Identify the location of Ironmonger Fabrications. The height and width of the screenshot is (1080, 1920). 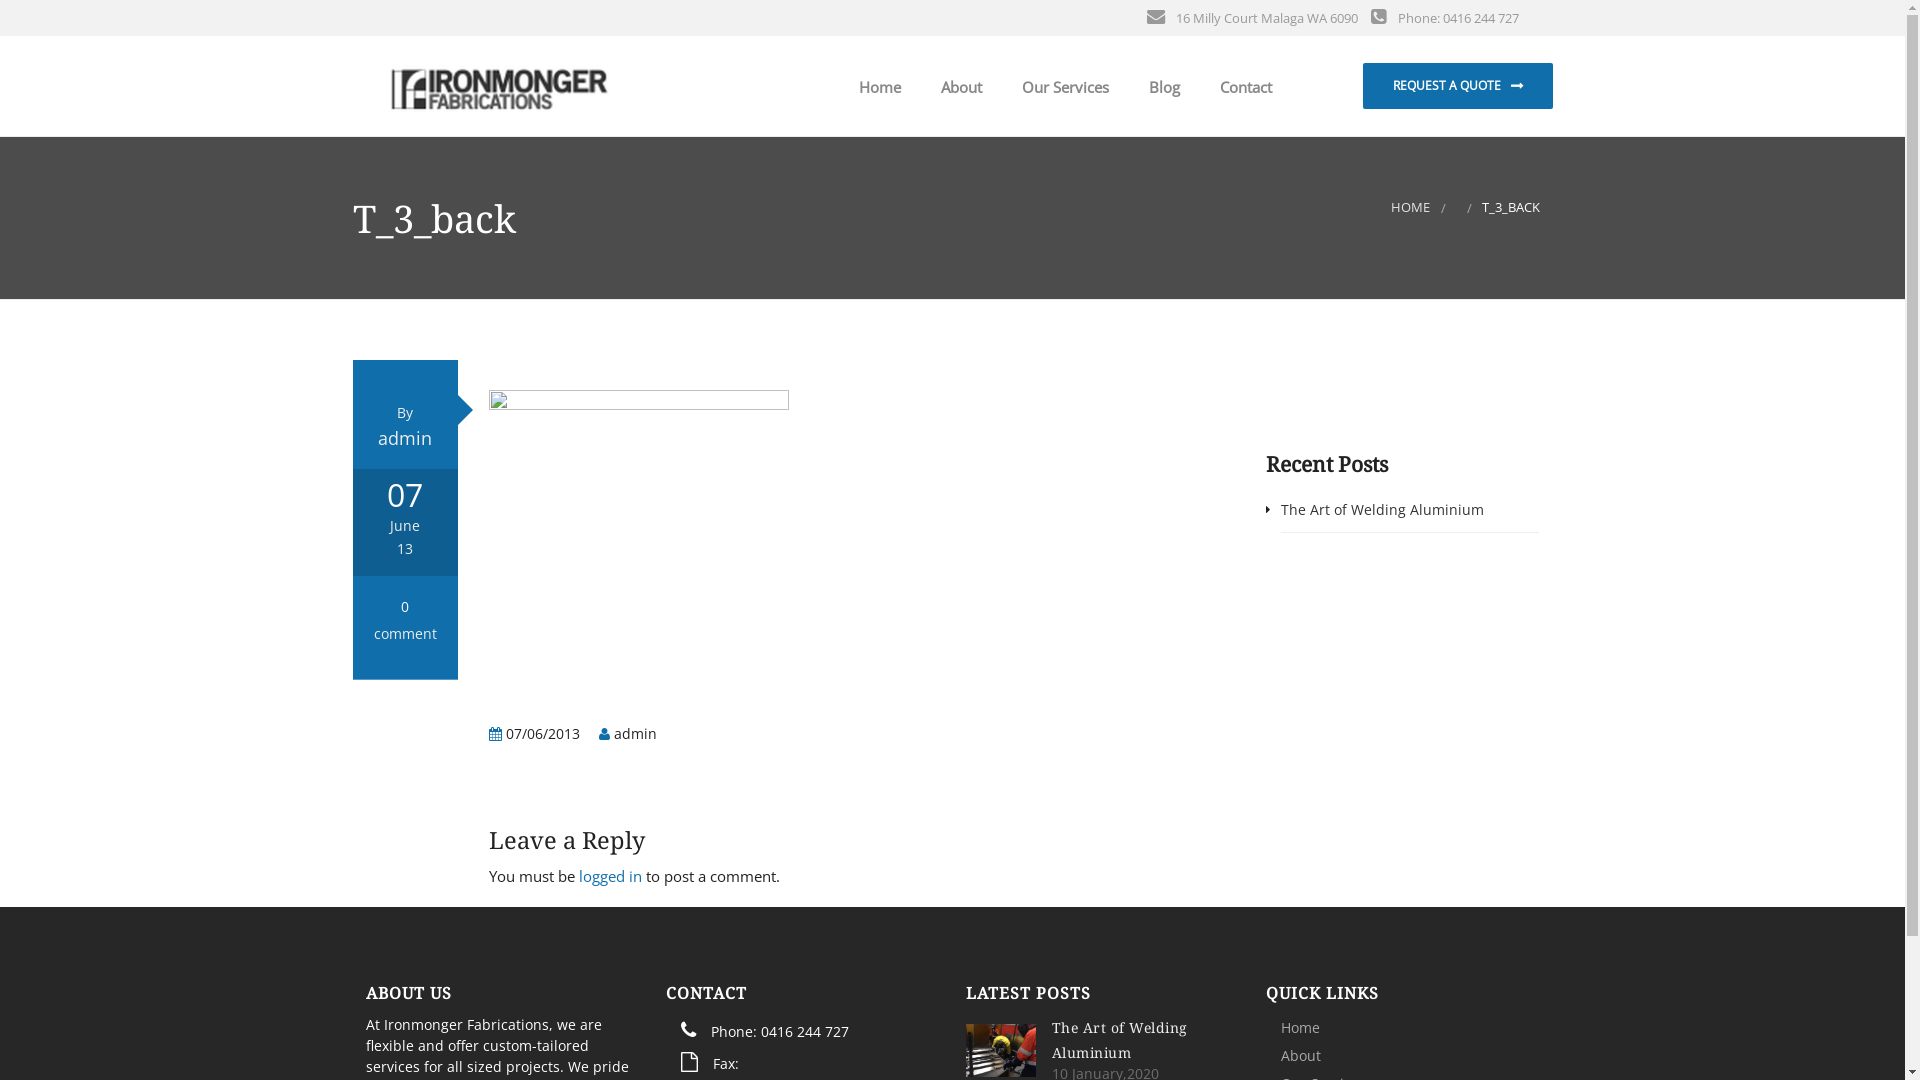
(499, 85).